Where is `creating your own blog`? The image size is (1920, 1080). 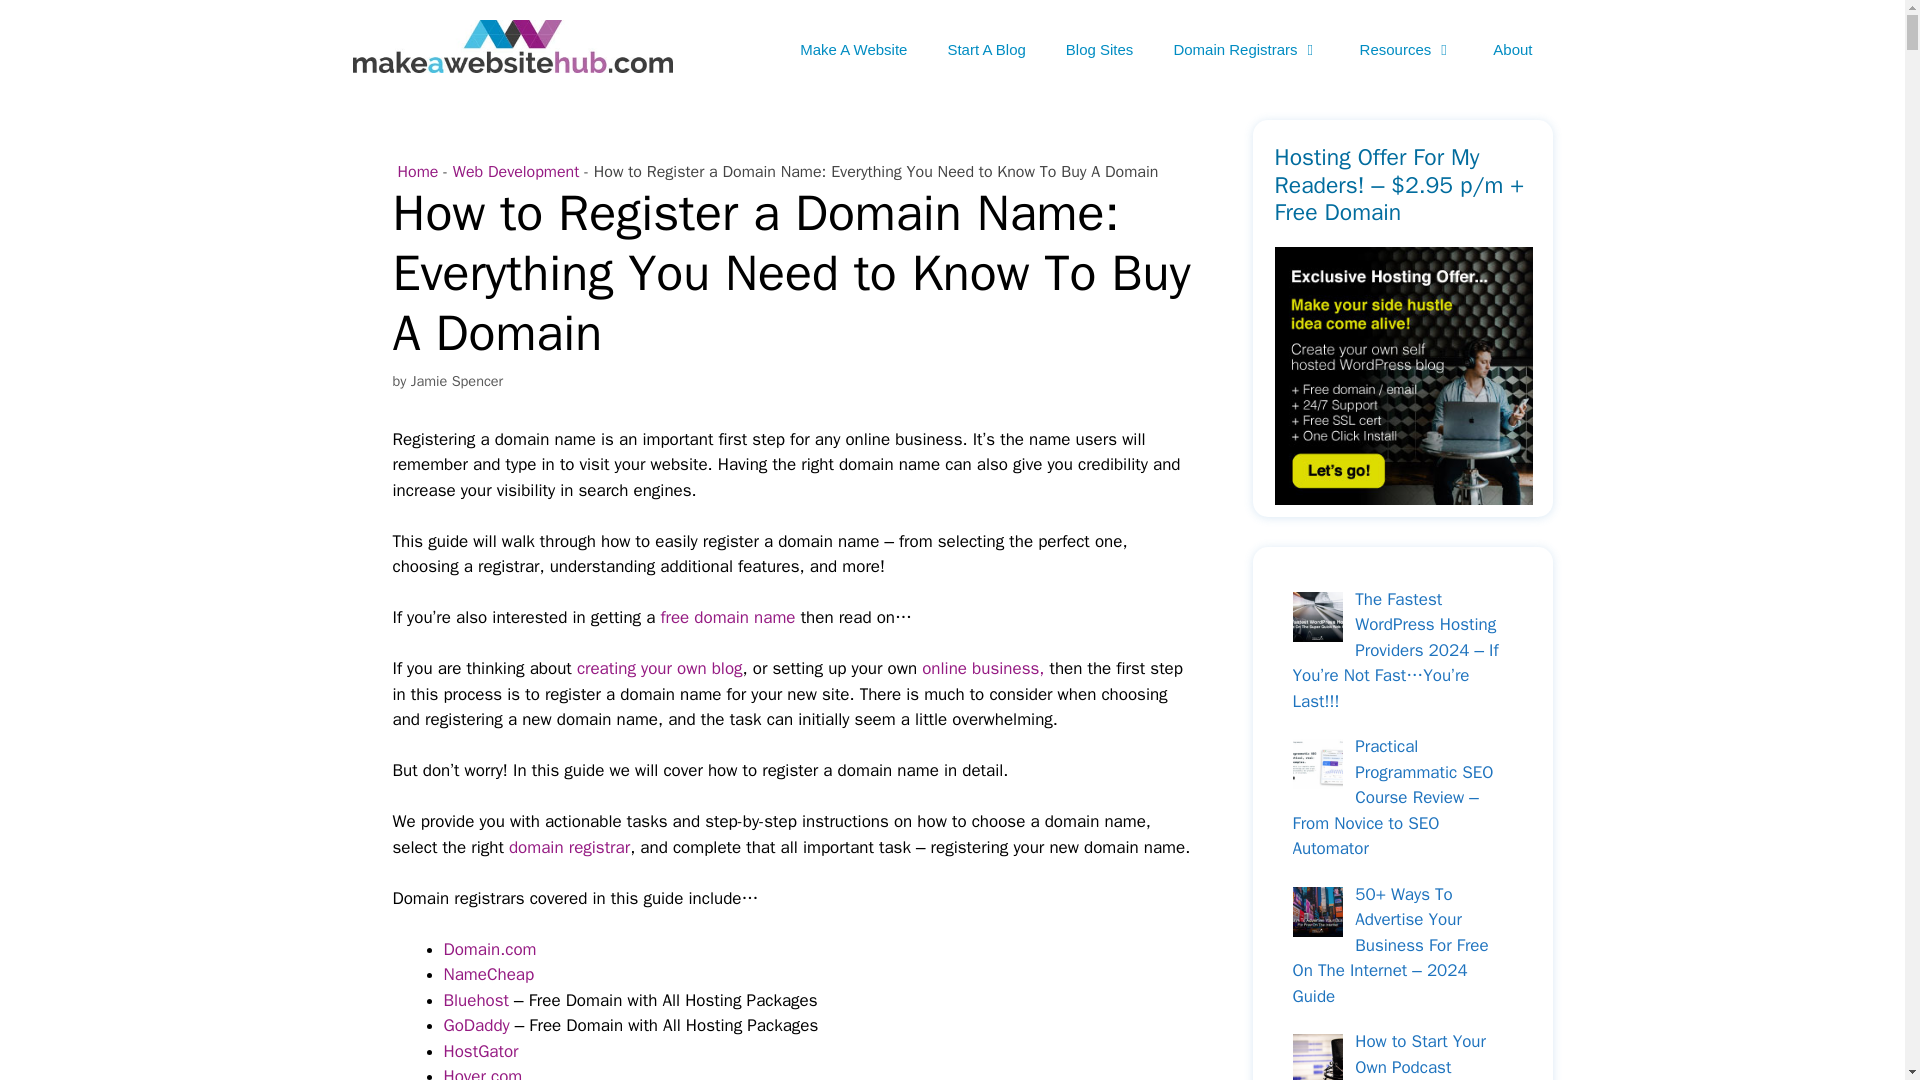 creating your own blog is located at coordinates (660, 668).